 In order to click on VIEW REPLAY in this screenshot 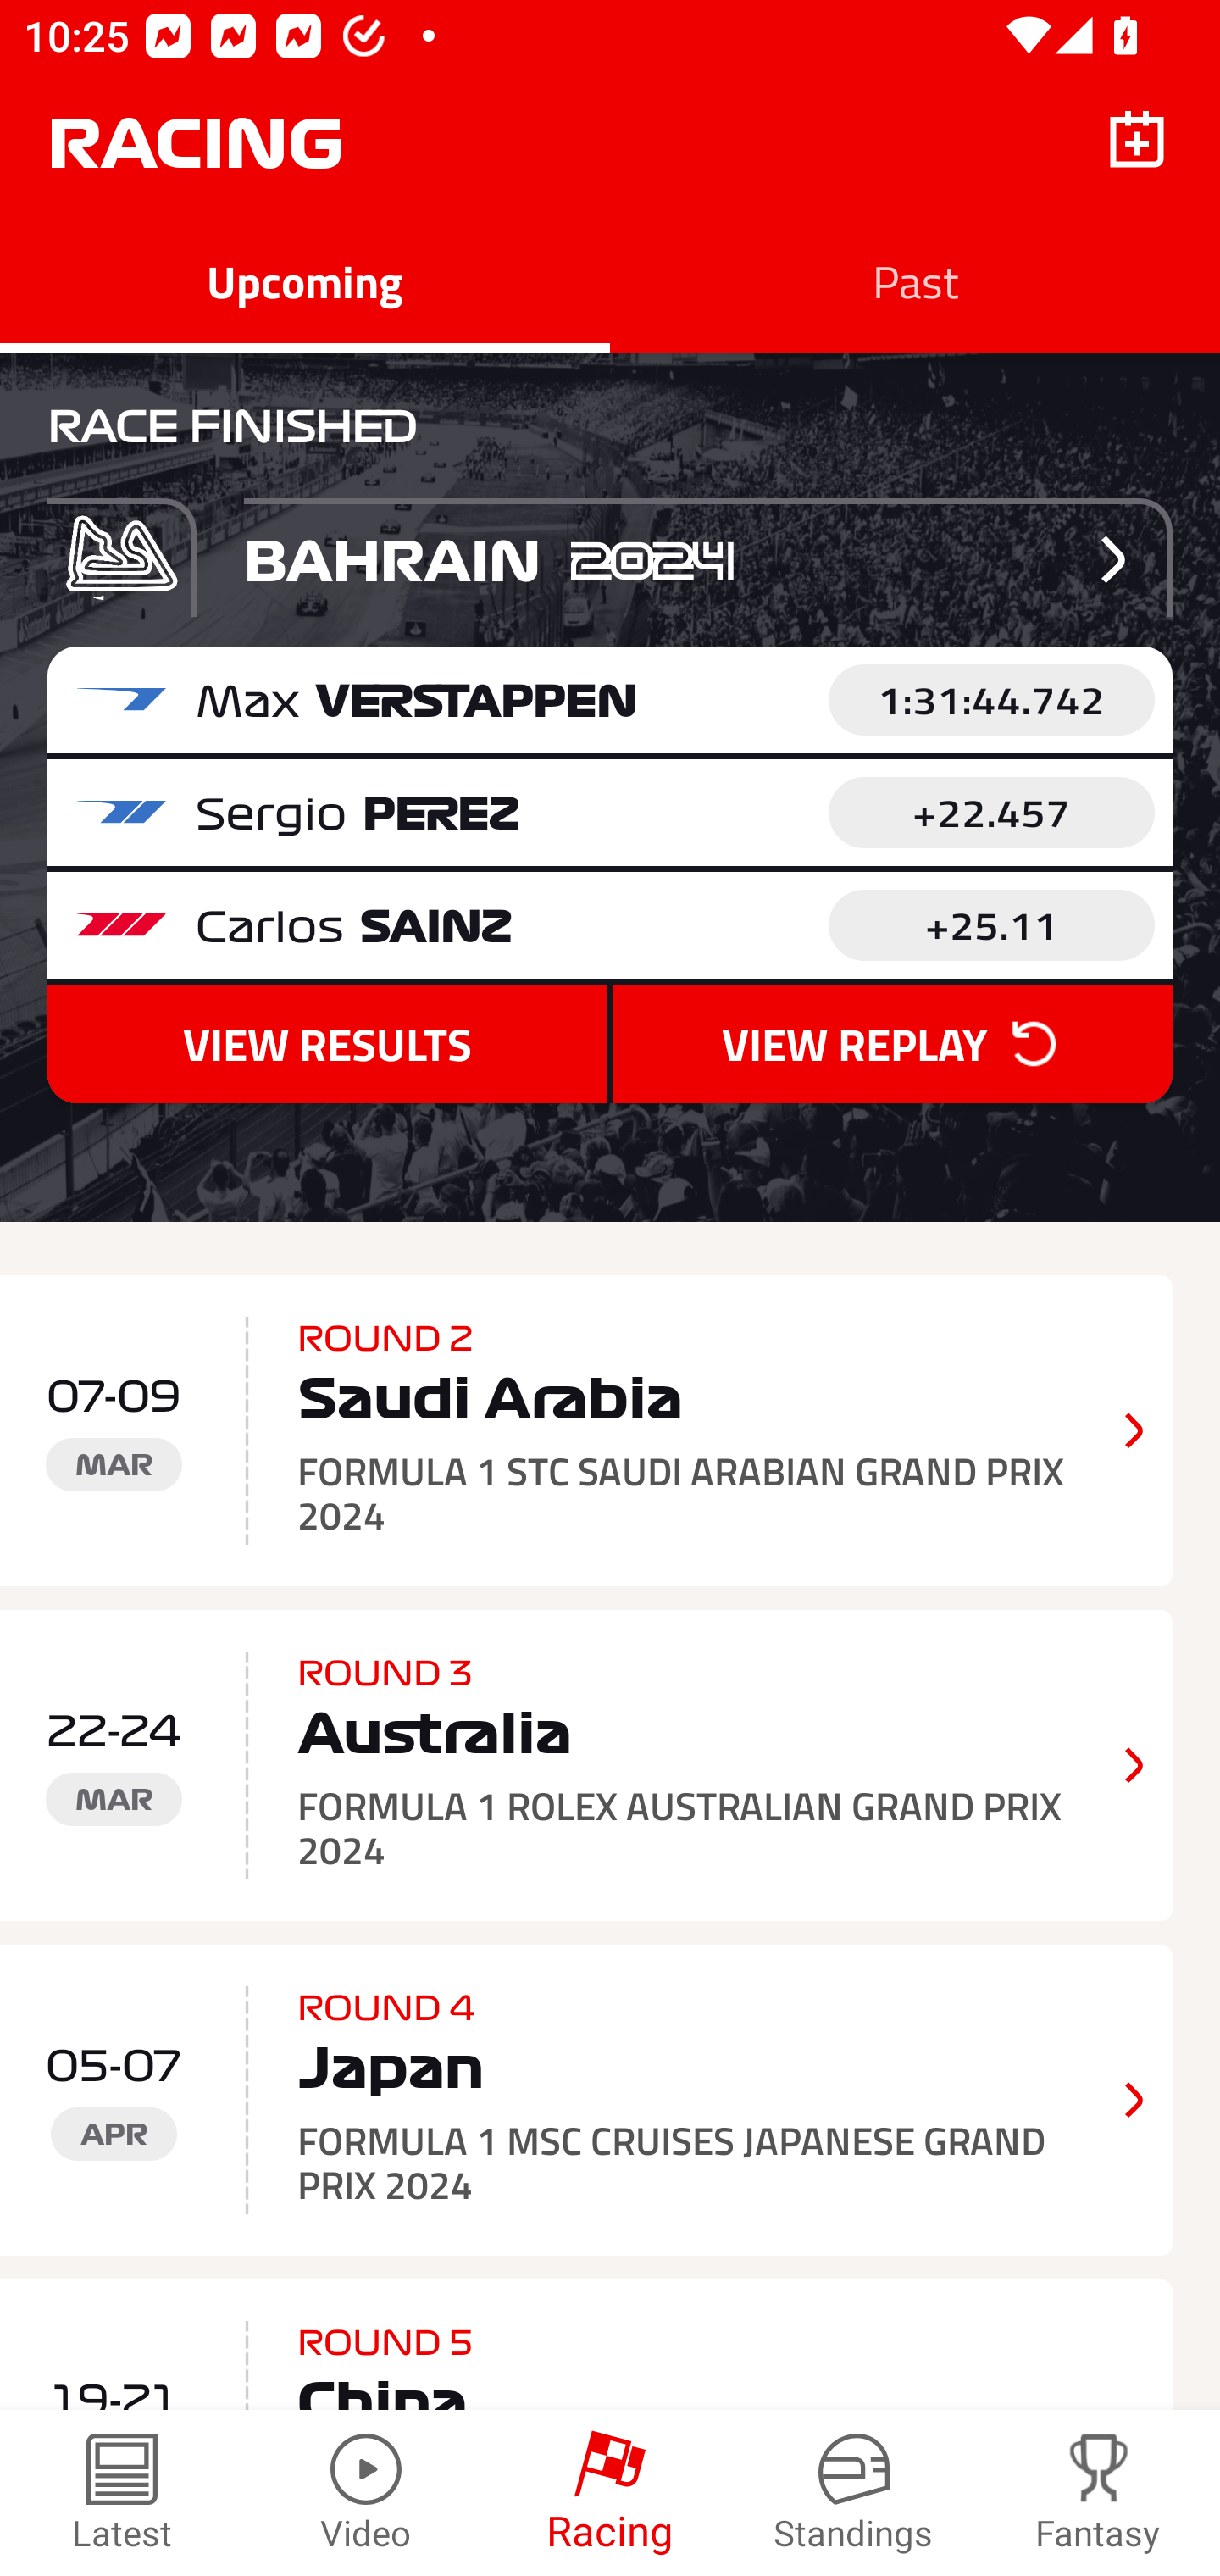, I will do `click(891, 1043)`.